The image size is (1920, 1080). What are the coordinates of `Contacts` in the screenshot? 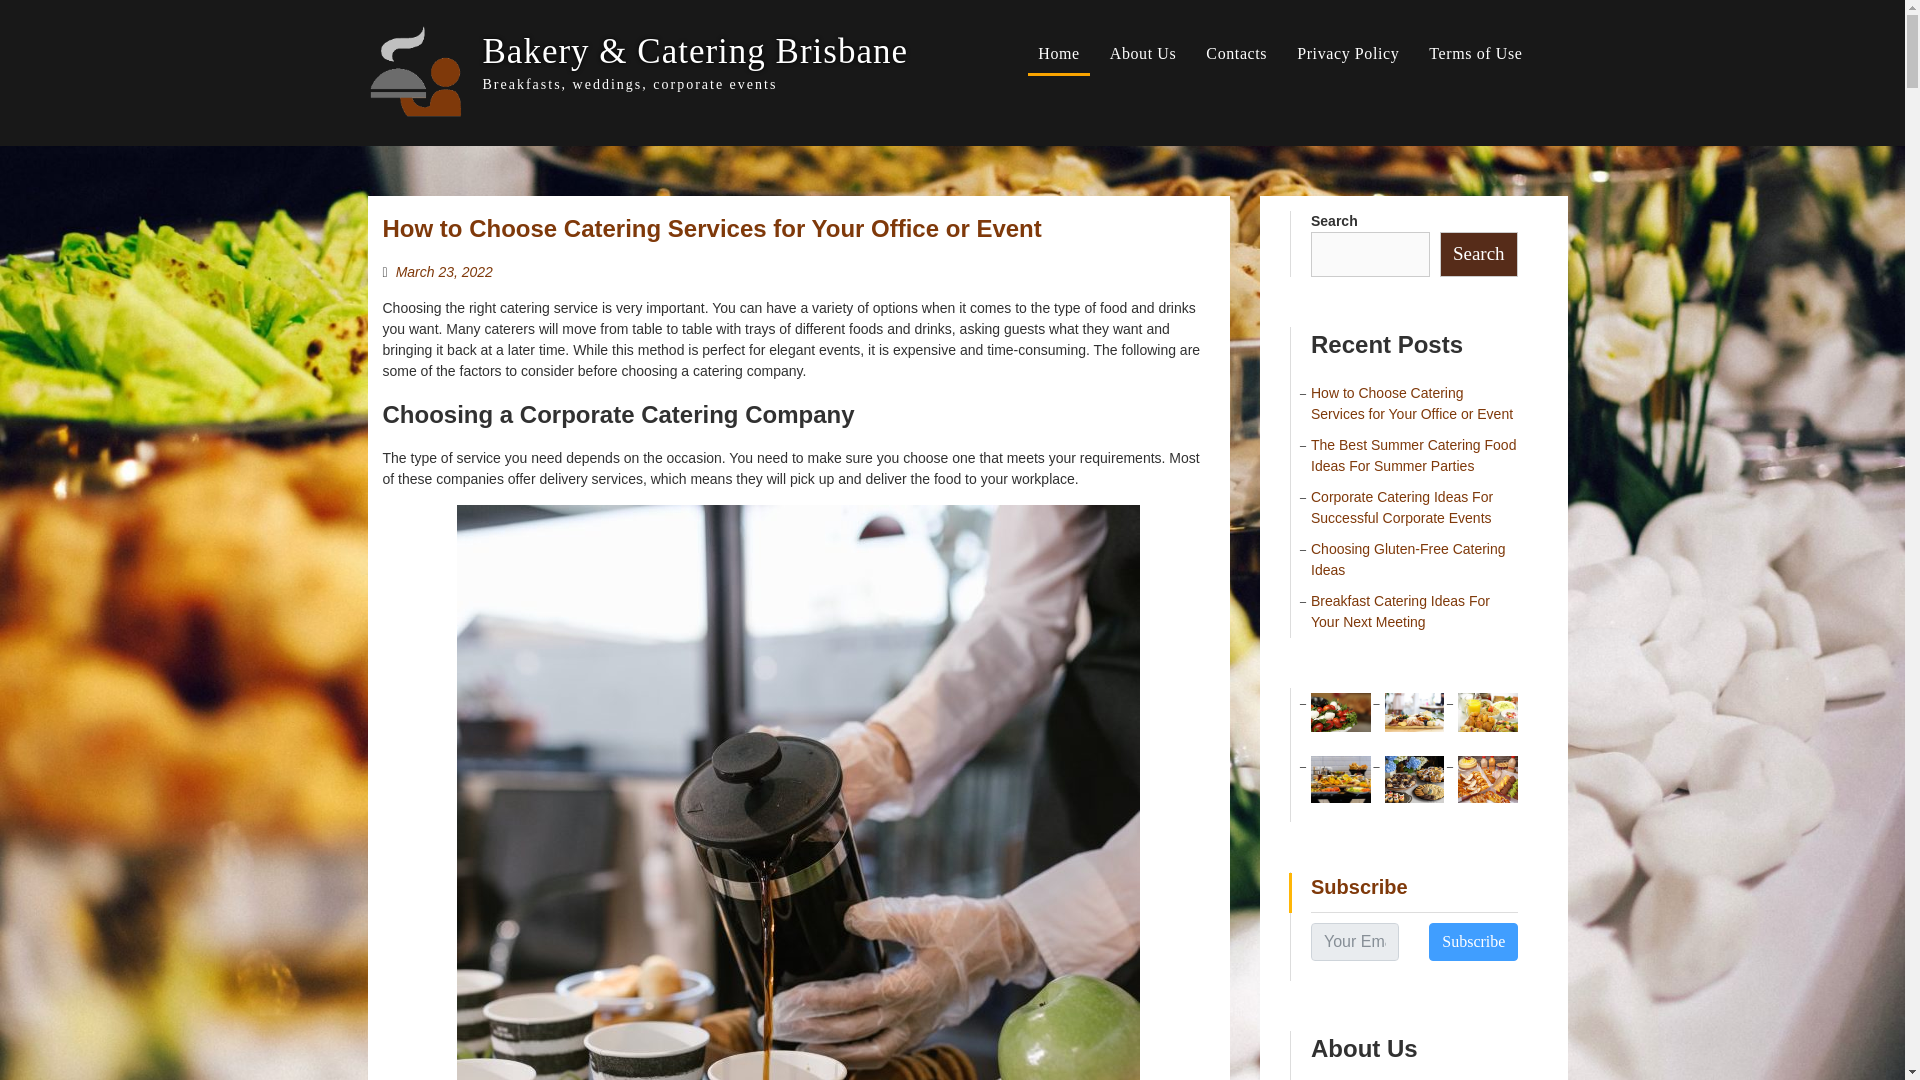 It's located at (1236, 54).